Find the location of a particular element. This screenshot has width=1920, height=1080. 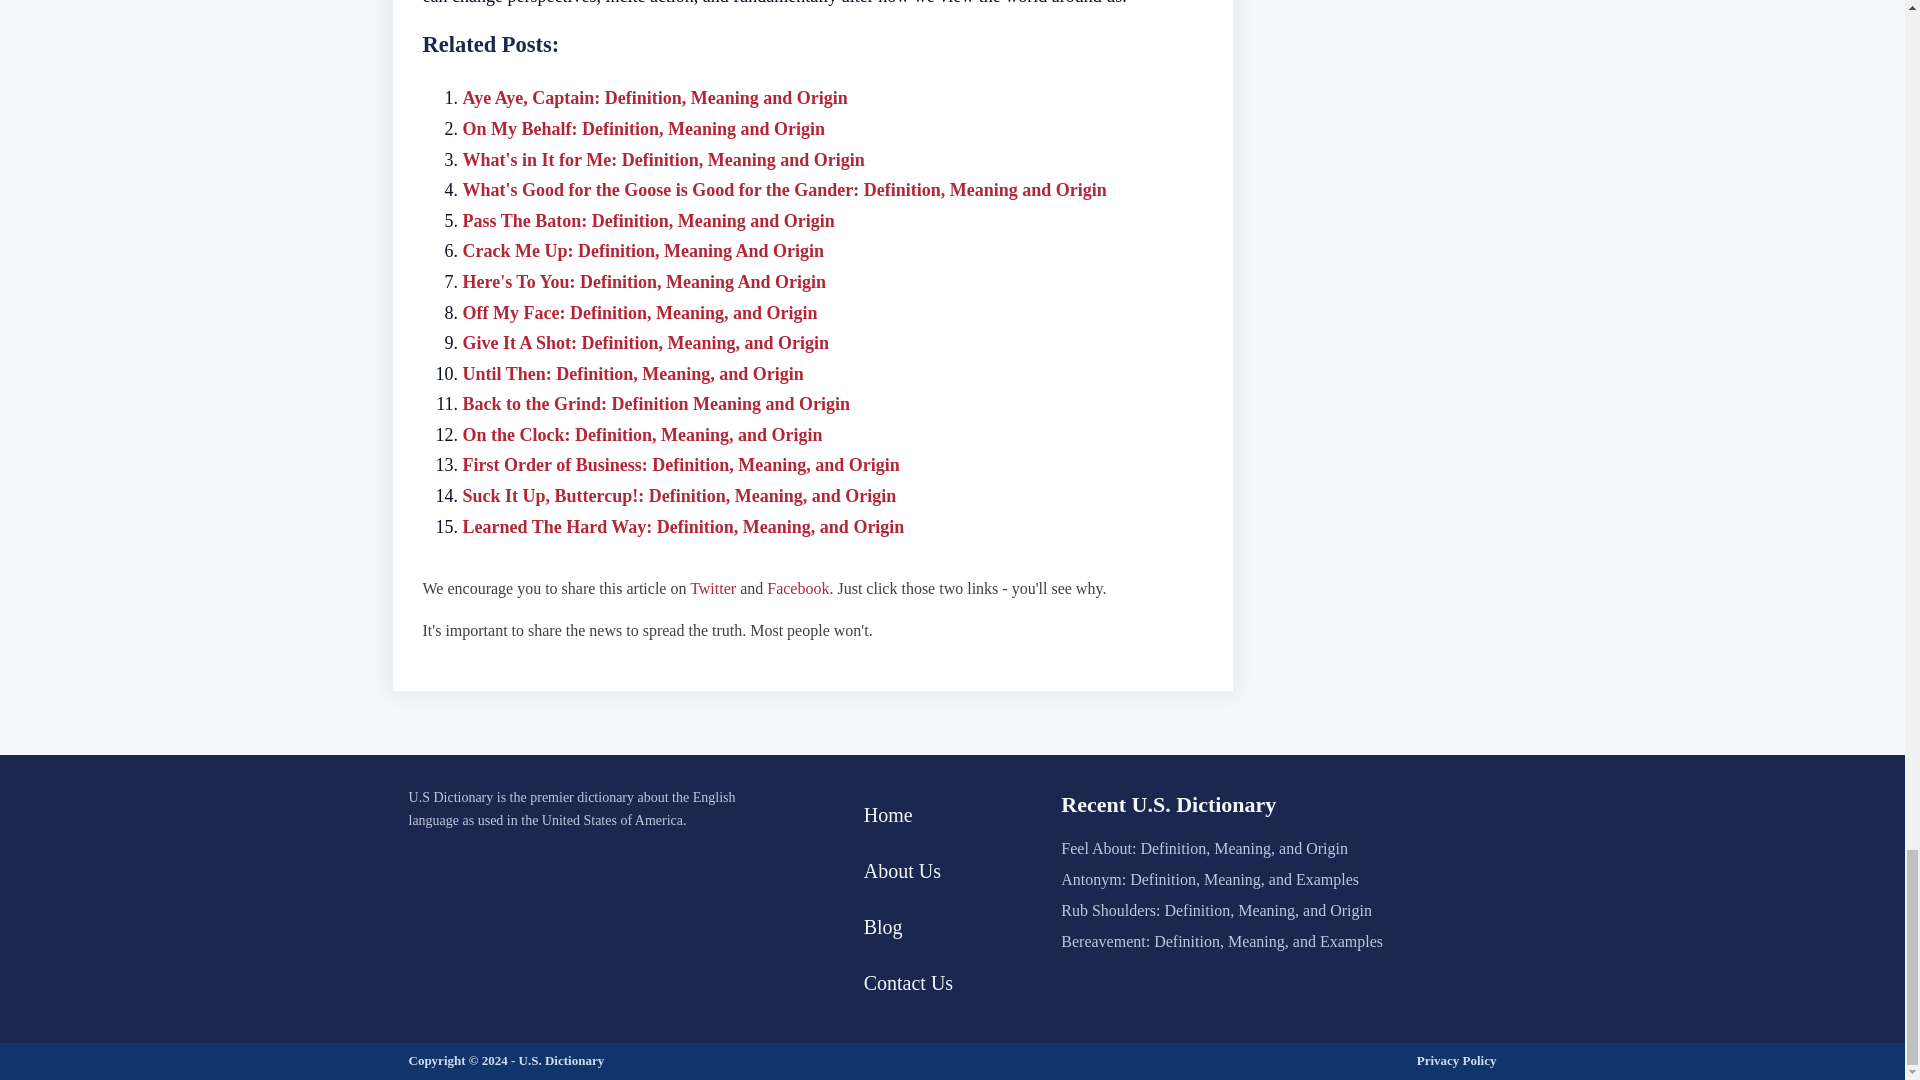

Here's To You: Definition, Meaning And Origin is located at coordinates (644, 282).